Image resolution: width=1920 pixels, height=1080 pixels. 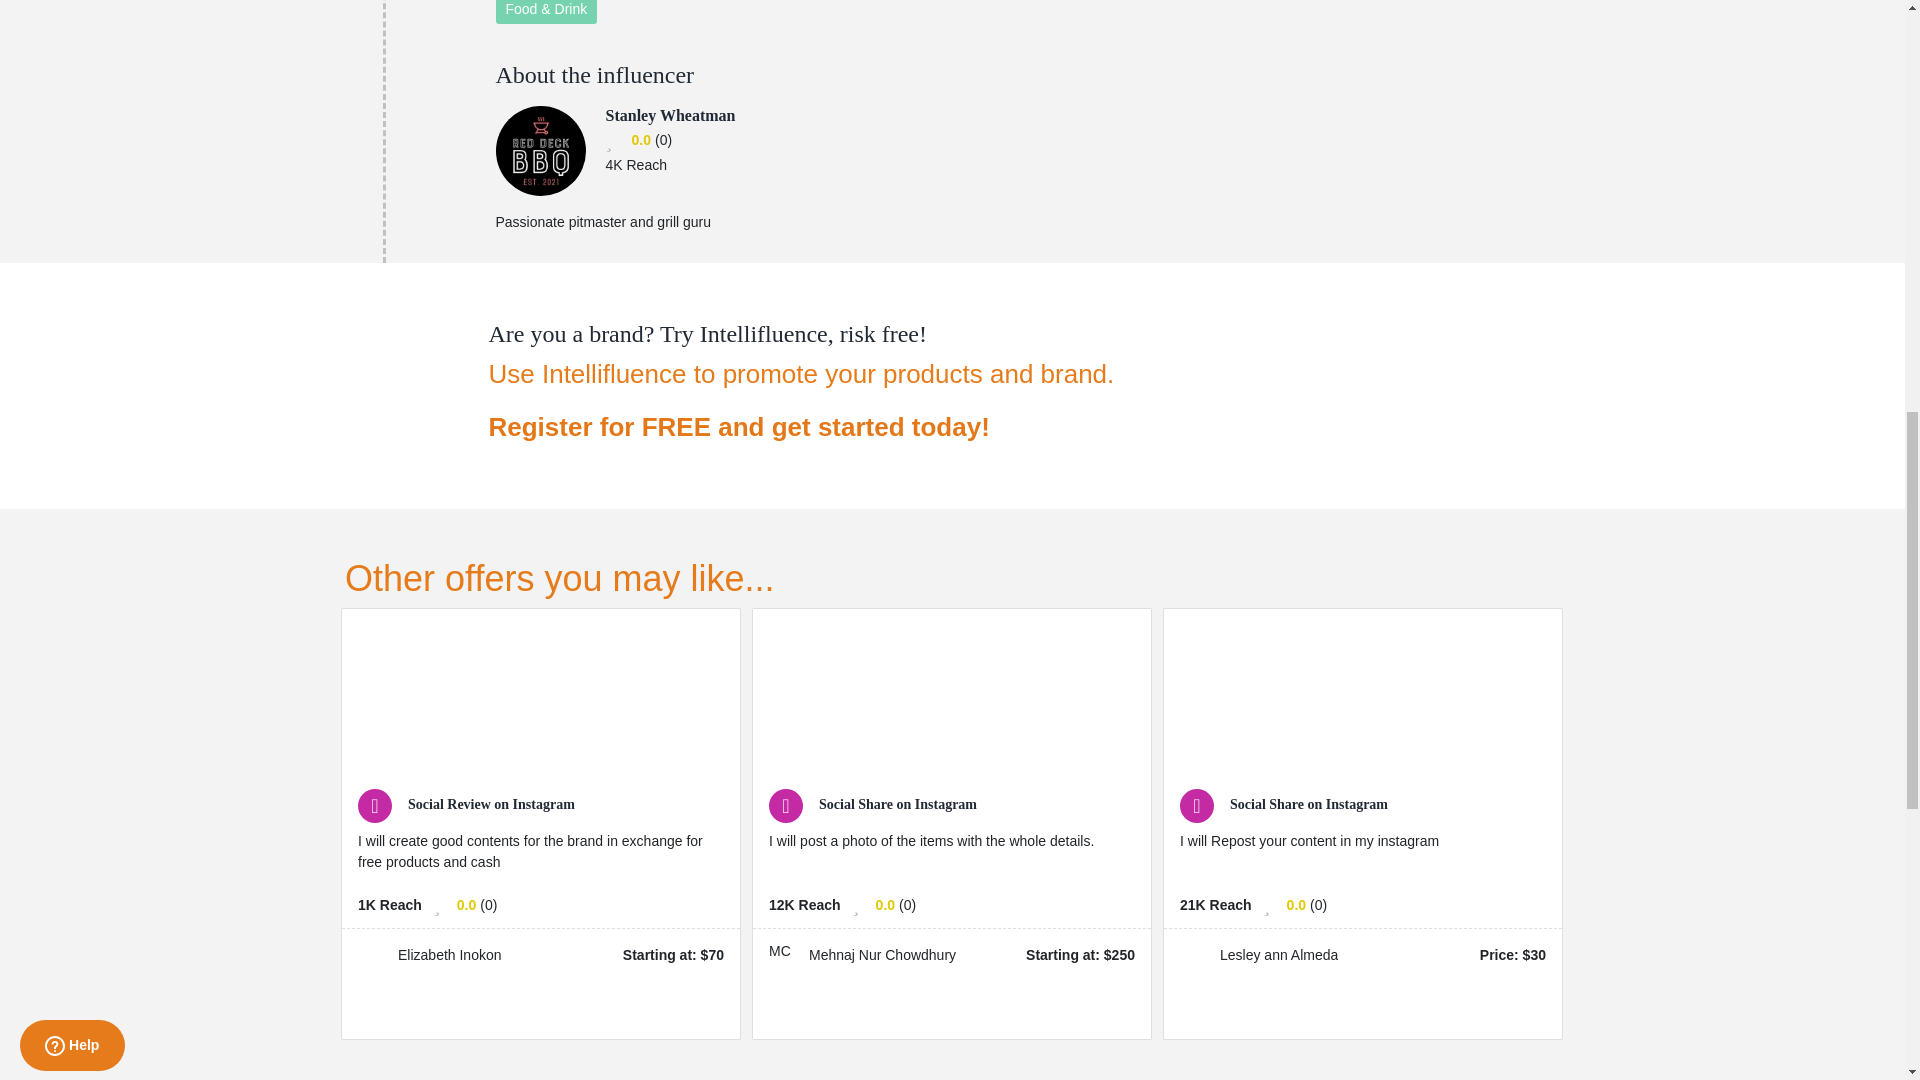 I want to click on Mehnaj Nur Chowdhury, so click(x=784, y=955).